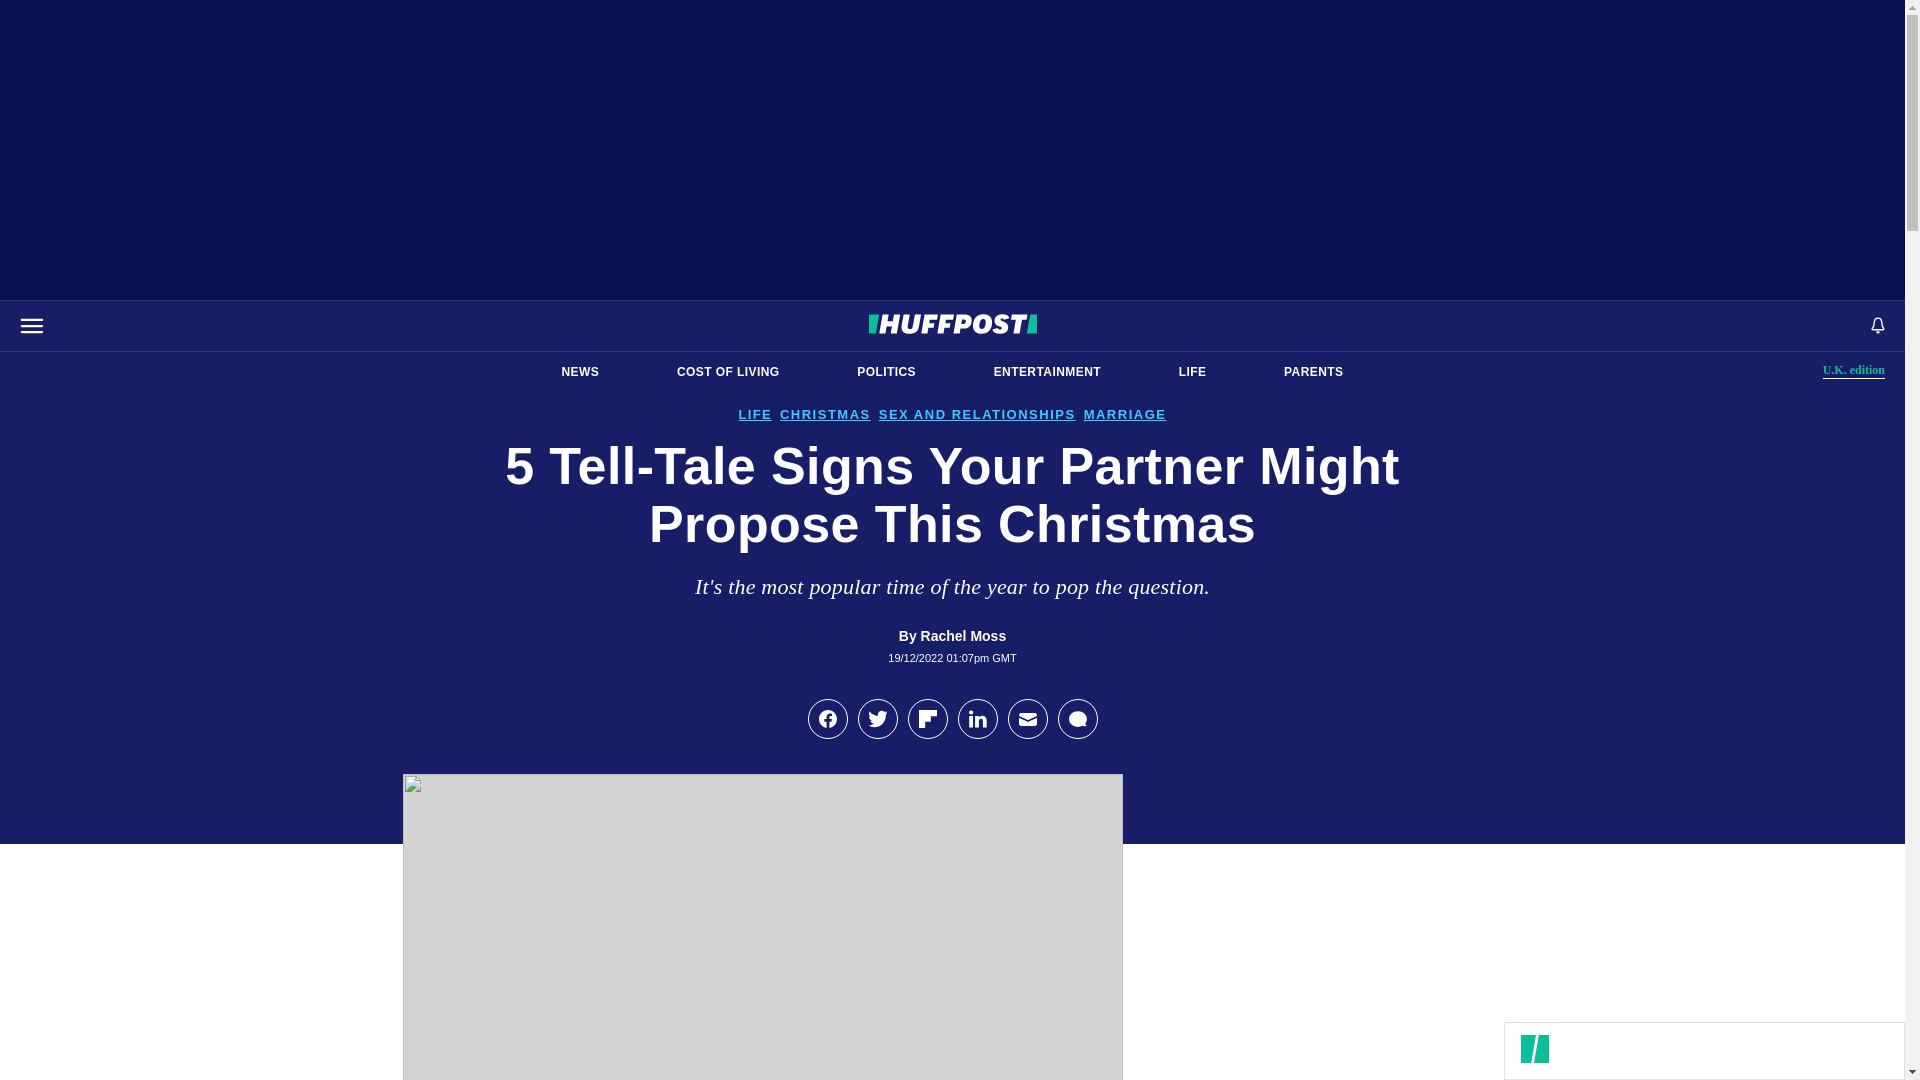 The height and width of the screenshot is (1080, 1920). Describe the element at coordinates (1192, 372) in the screenshot. I see `ENTERTAINMENT` at that location.